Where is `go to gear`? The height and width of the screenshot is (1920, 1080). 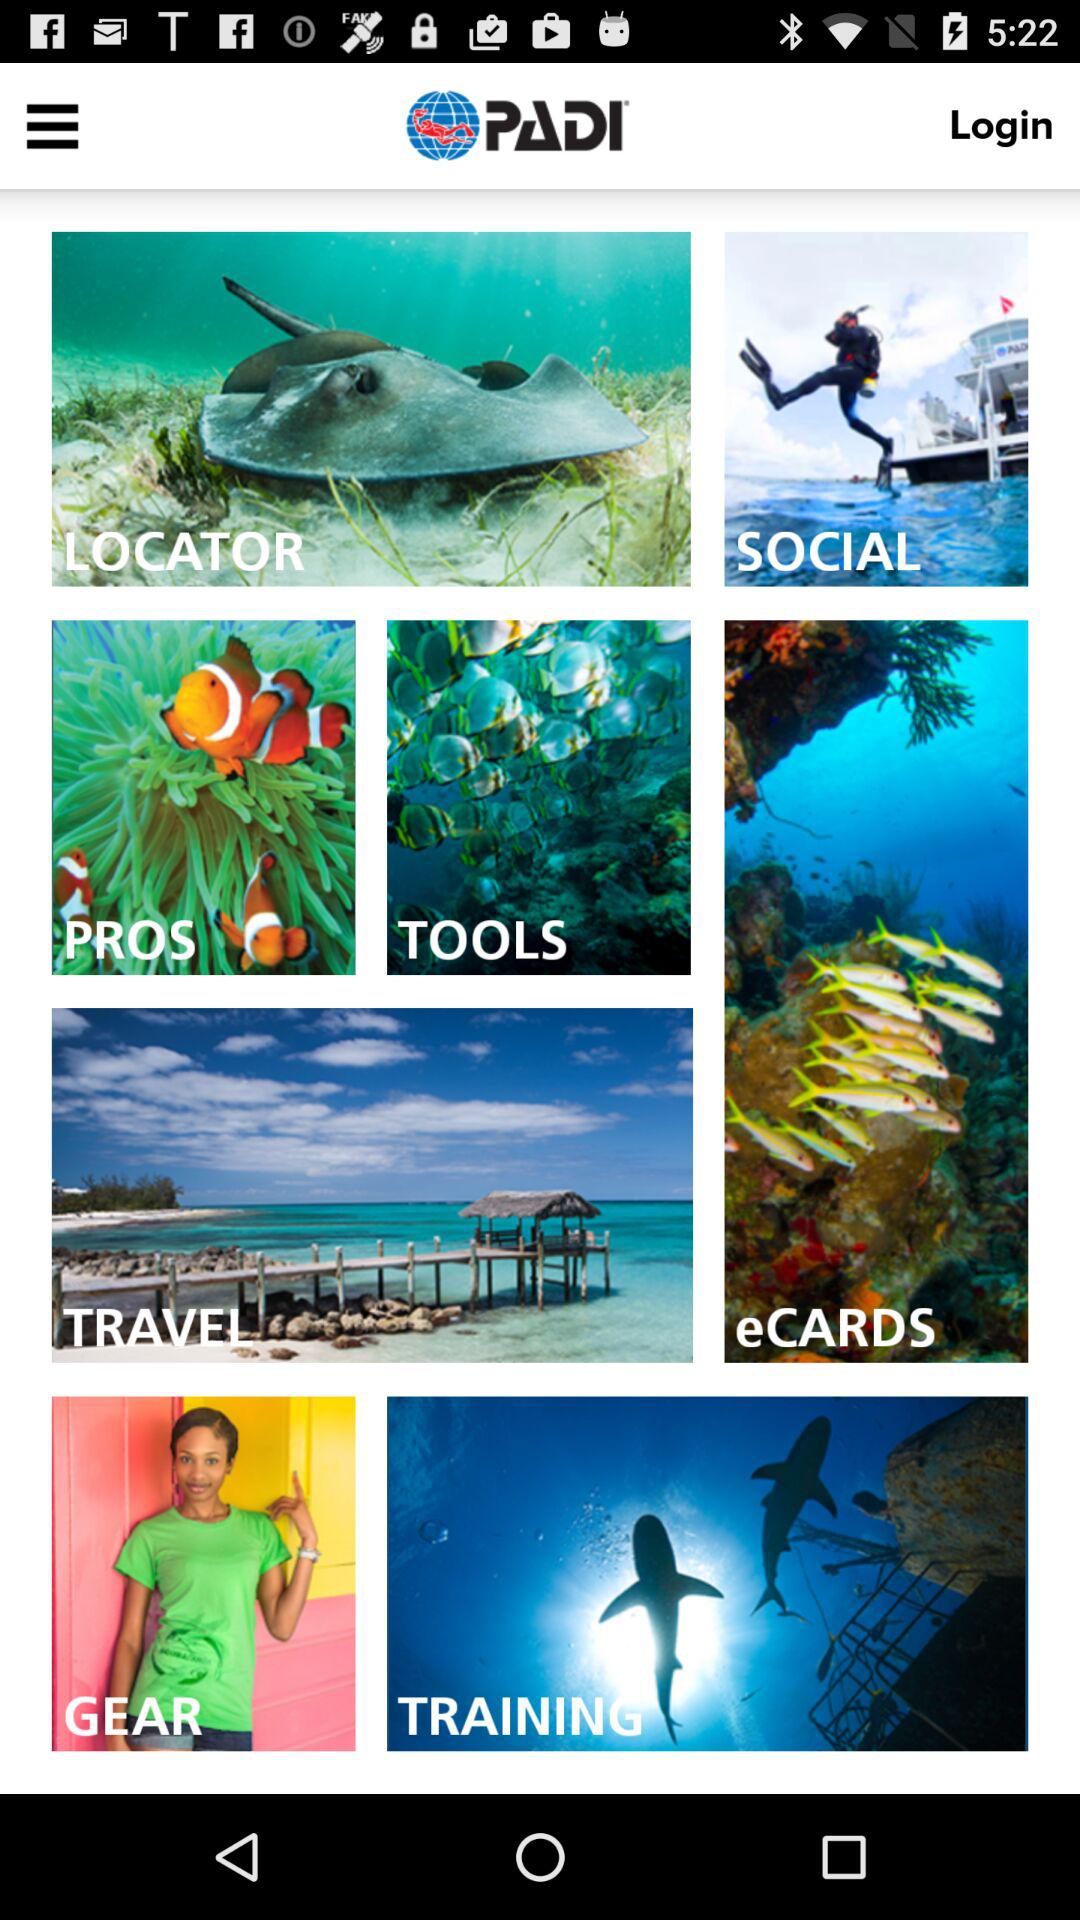
go to gear is located at coordinates (203, 1574).